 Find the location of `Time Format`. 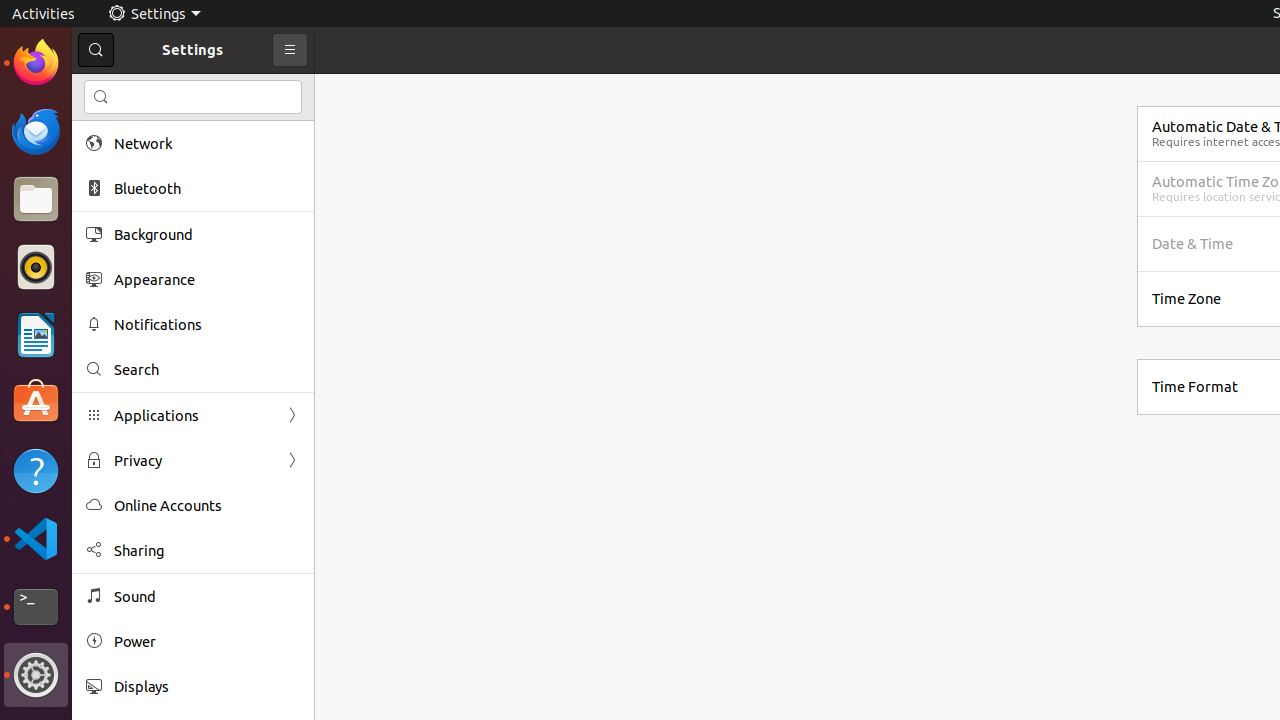

Time Format is located at coordinates (1195, 386).